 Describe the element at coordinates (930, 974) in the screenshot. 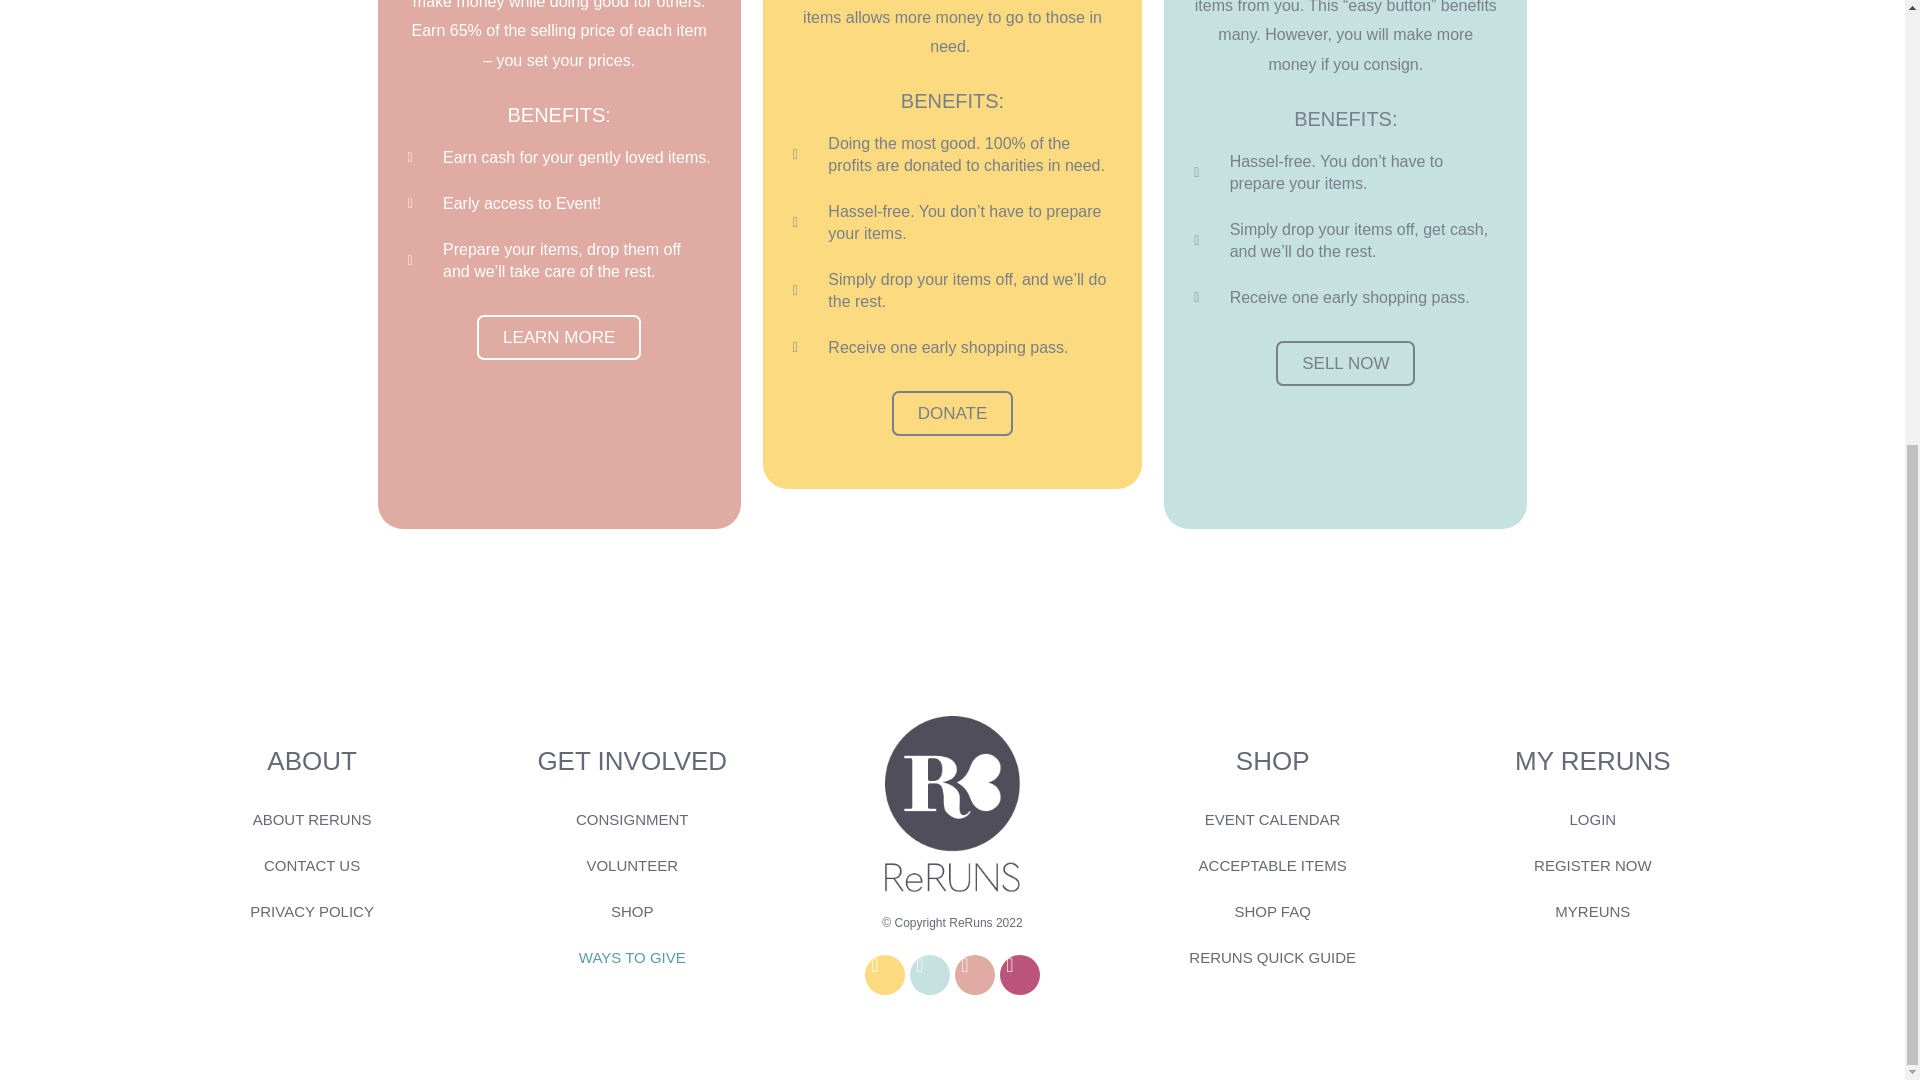

I see `Envelope` at that location.